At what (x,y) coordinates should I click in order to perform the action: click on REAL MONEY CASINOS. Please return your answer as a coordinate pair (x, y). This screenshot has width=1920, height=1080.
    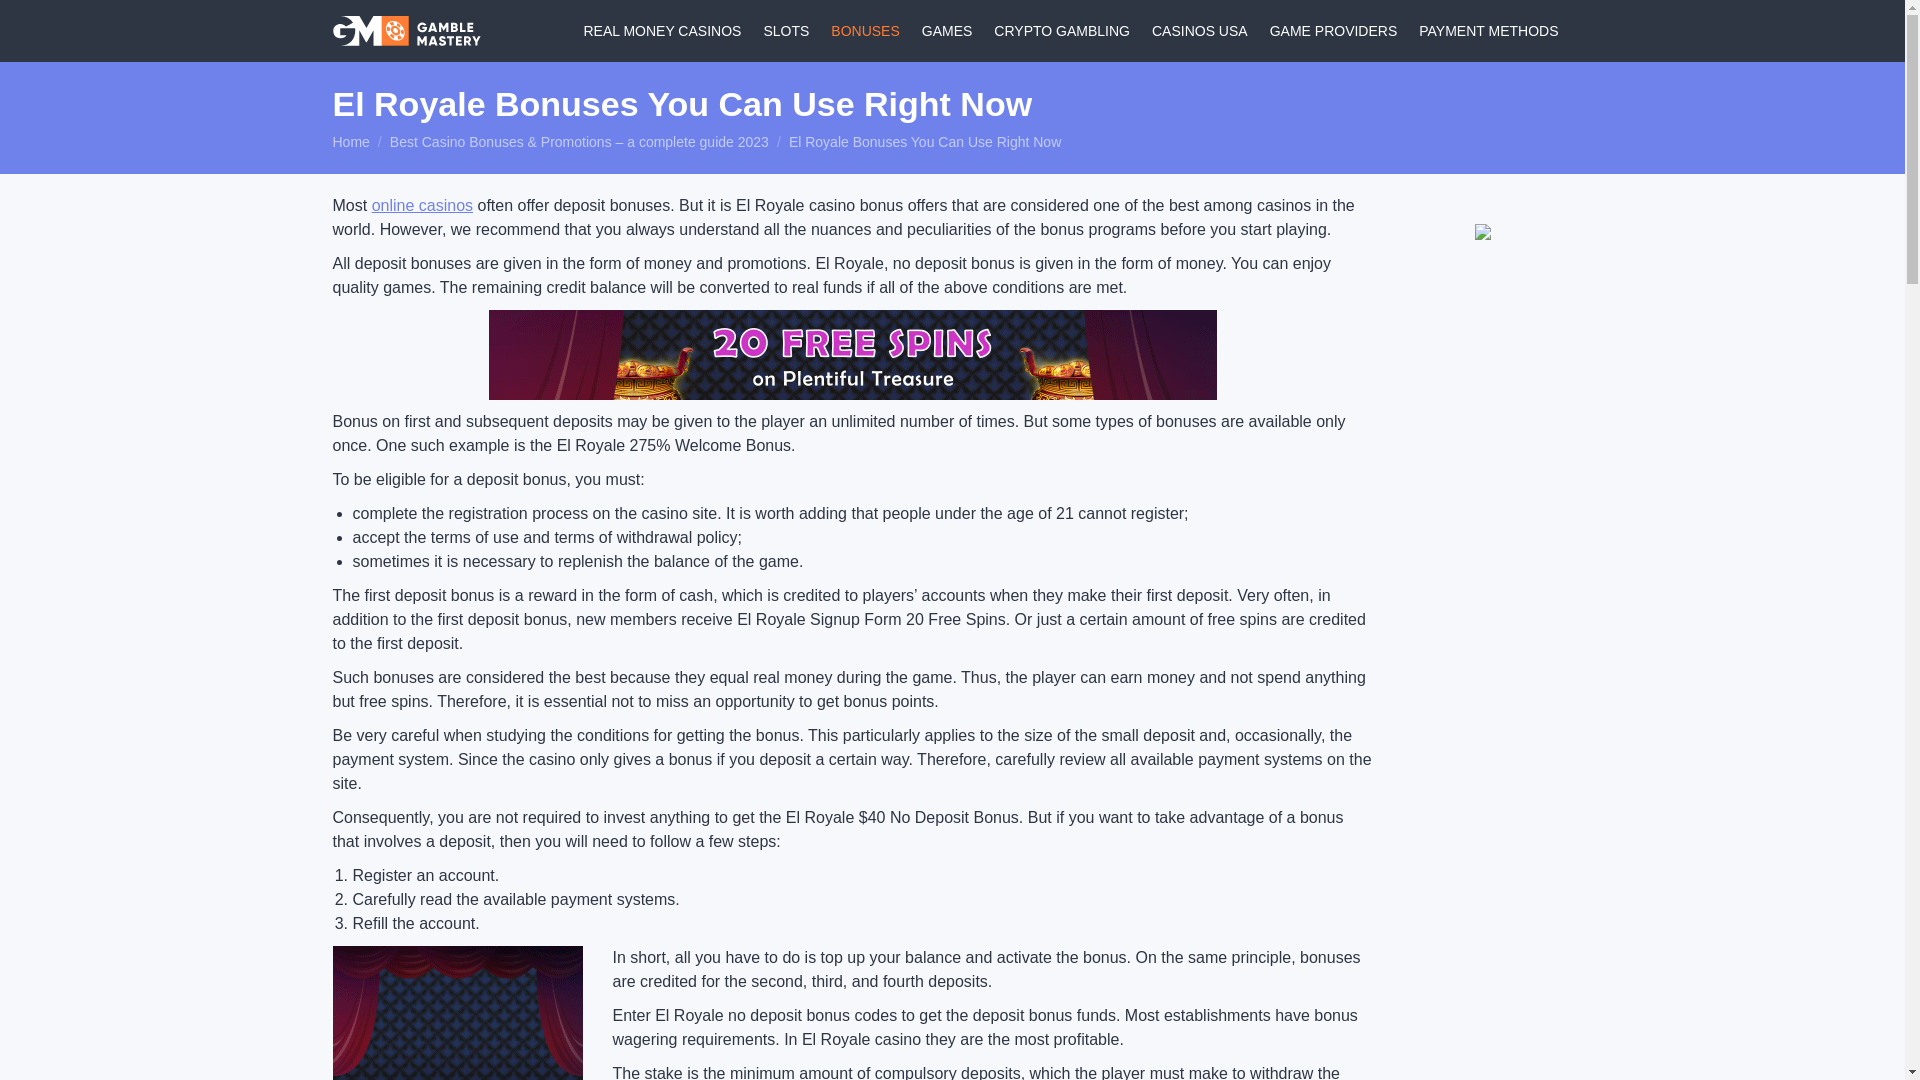
    Looking at the image, I should click on (666, 31).